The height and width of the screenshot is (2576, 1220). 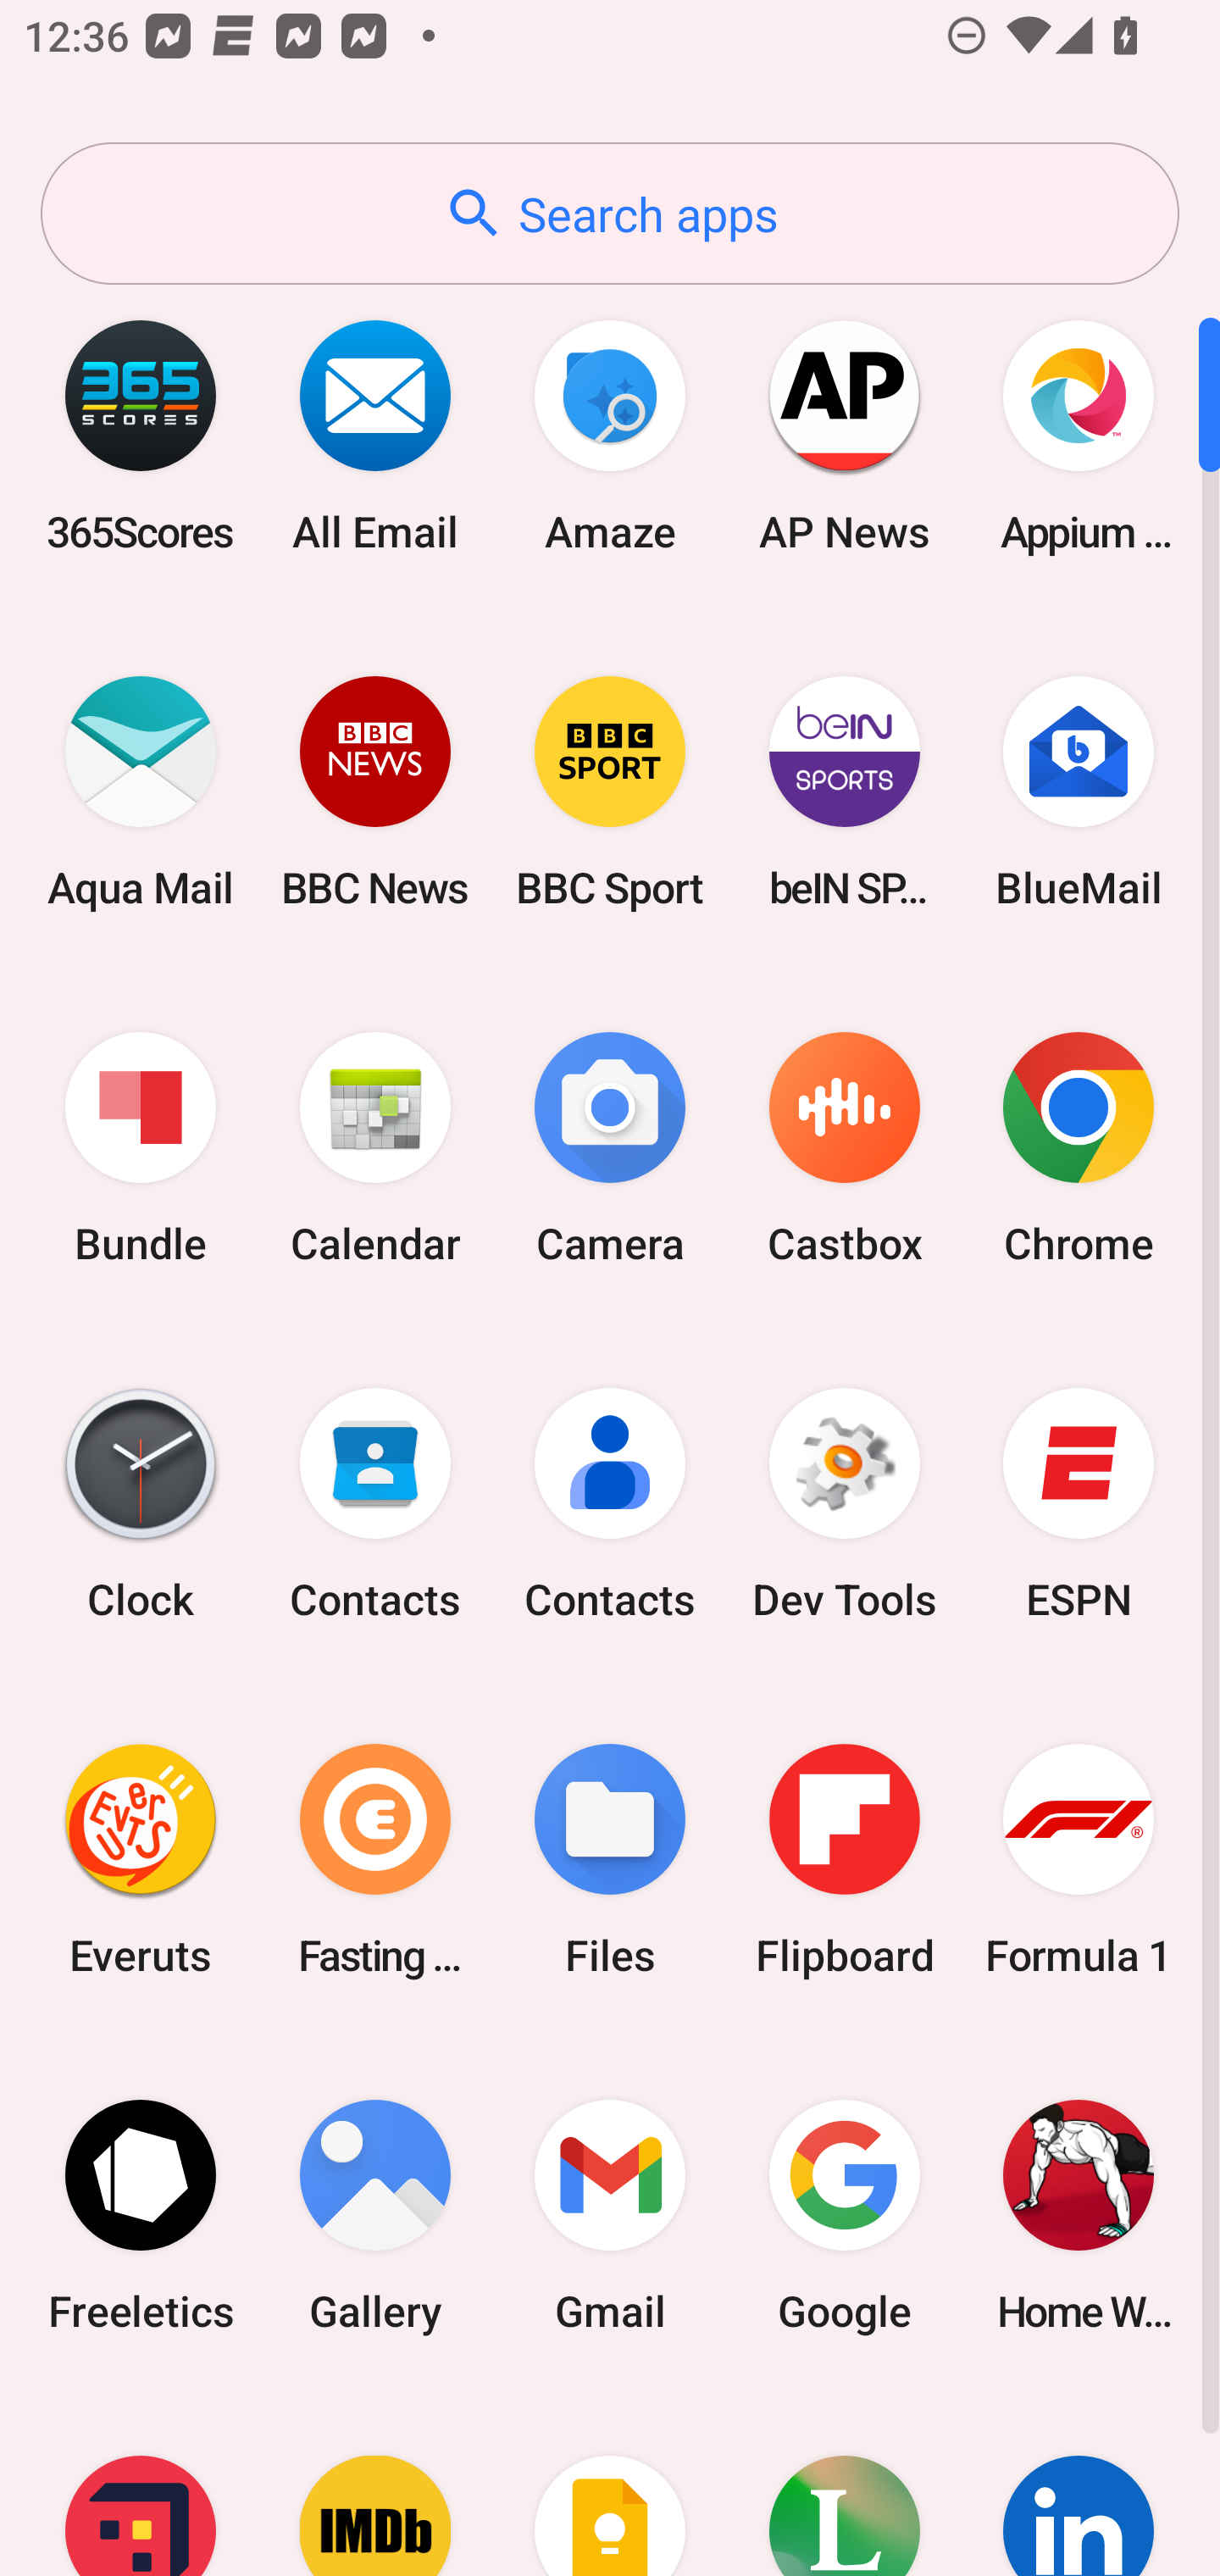 I want to click on Everuts, so click(x=141, y=1859).